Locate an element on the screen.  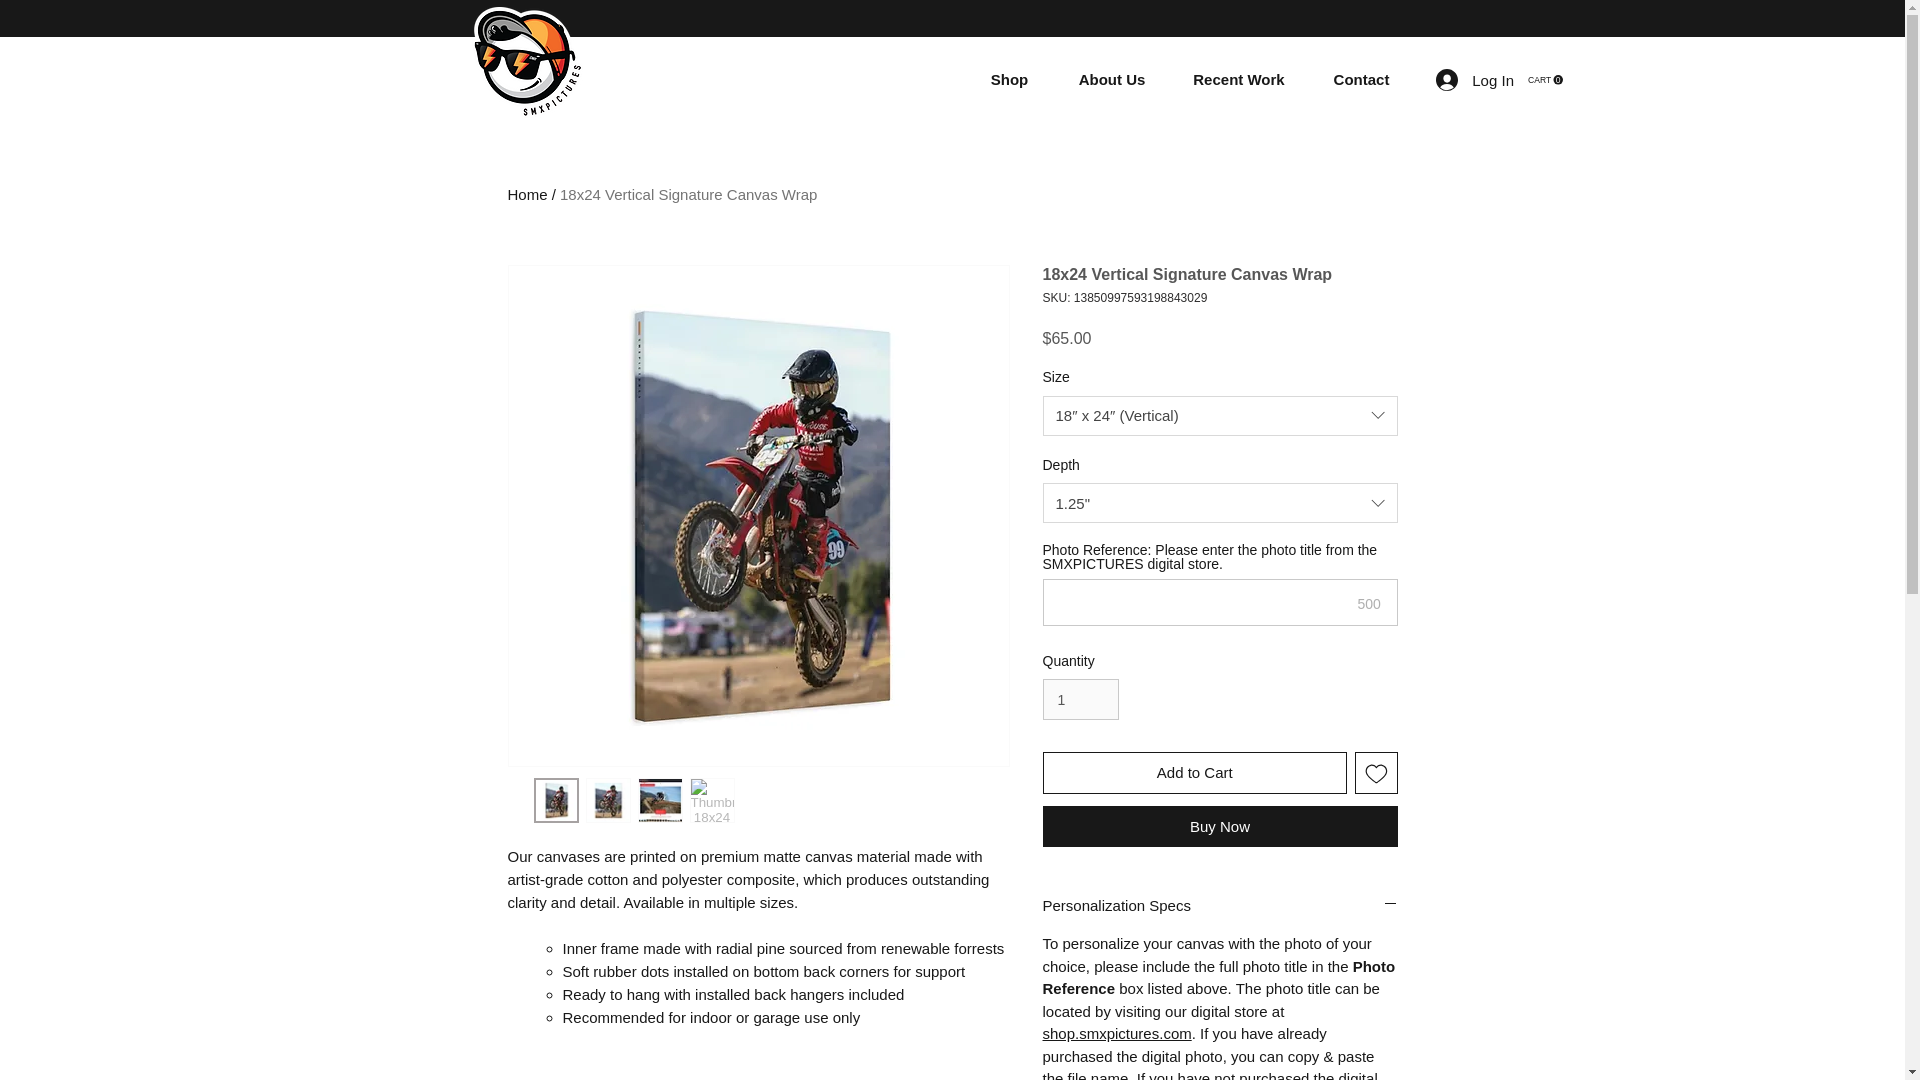
Recent Work is located at coordinates (1545, 80).